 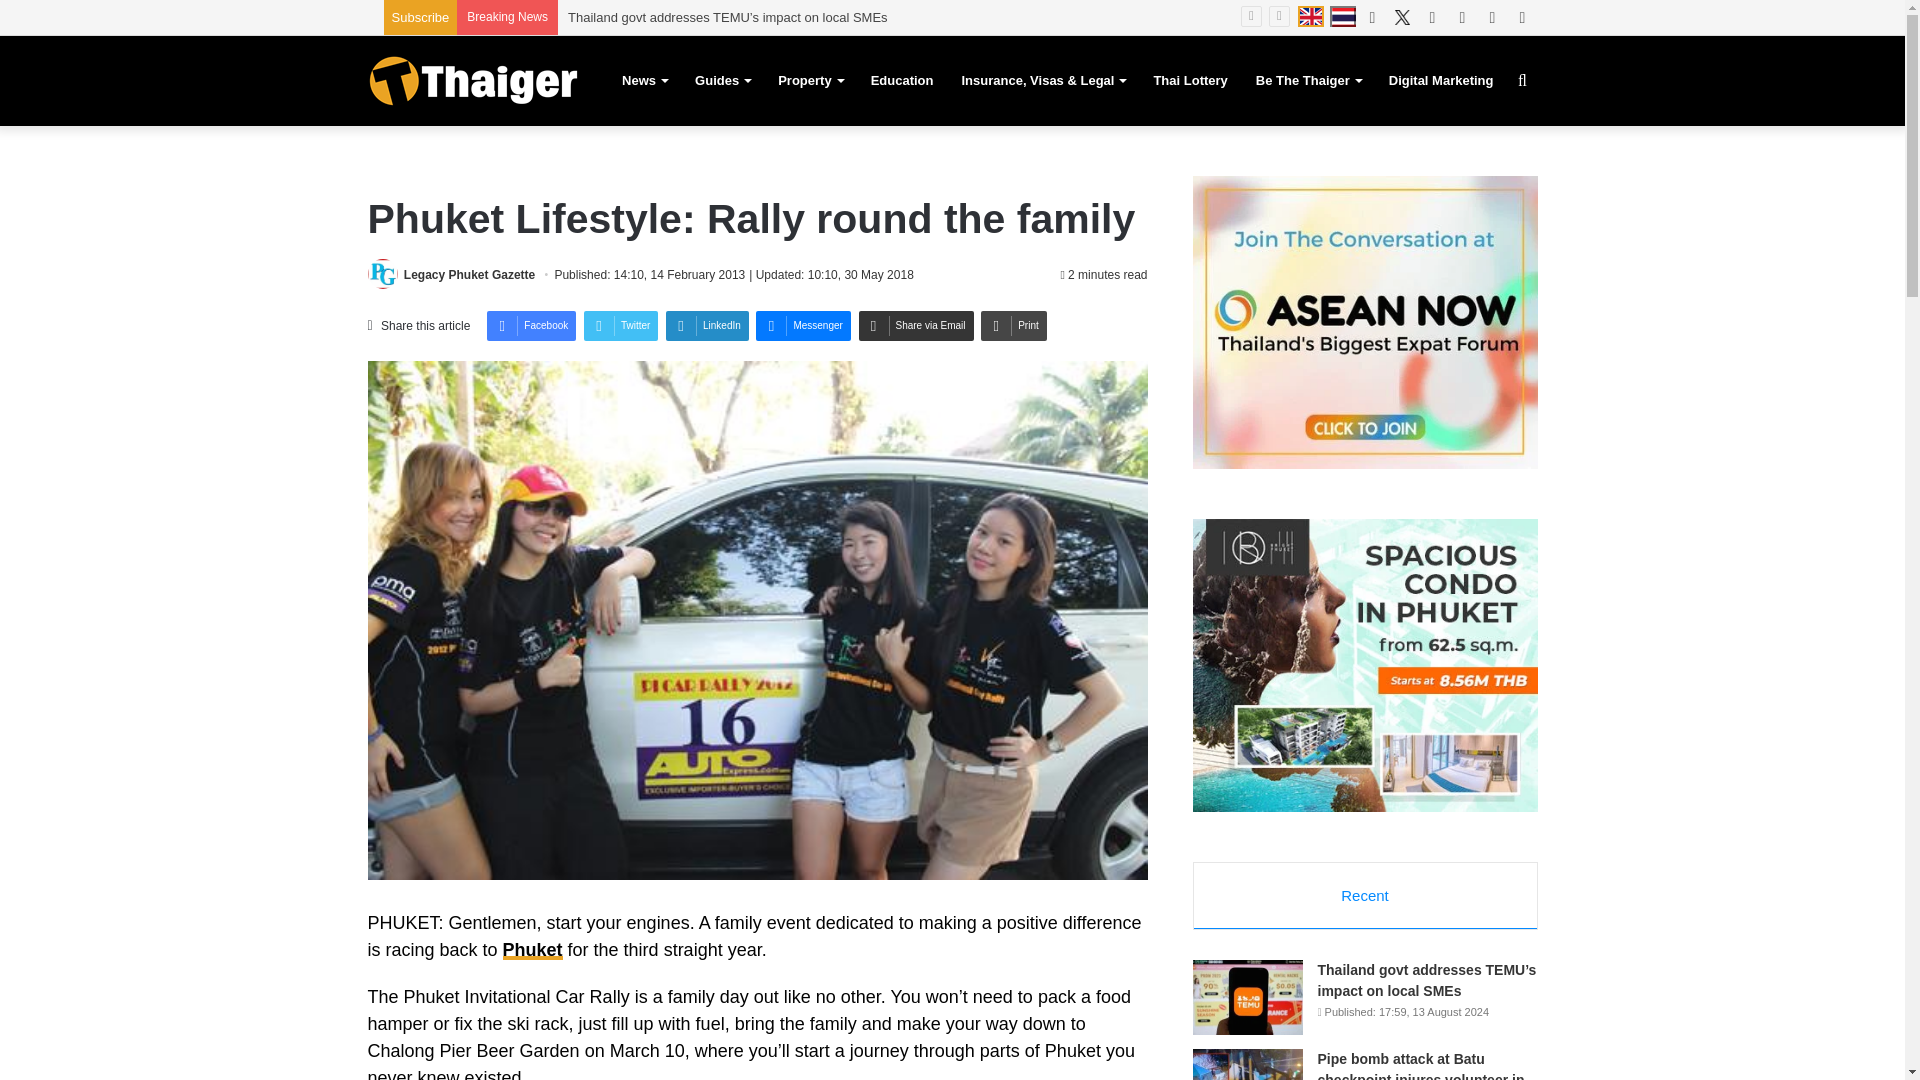 What do you see at coordinates (532, 950) in the screenshot?
I see `Phuket` at bounding box center [532, 950].